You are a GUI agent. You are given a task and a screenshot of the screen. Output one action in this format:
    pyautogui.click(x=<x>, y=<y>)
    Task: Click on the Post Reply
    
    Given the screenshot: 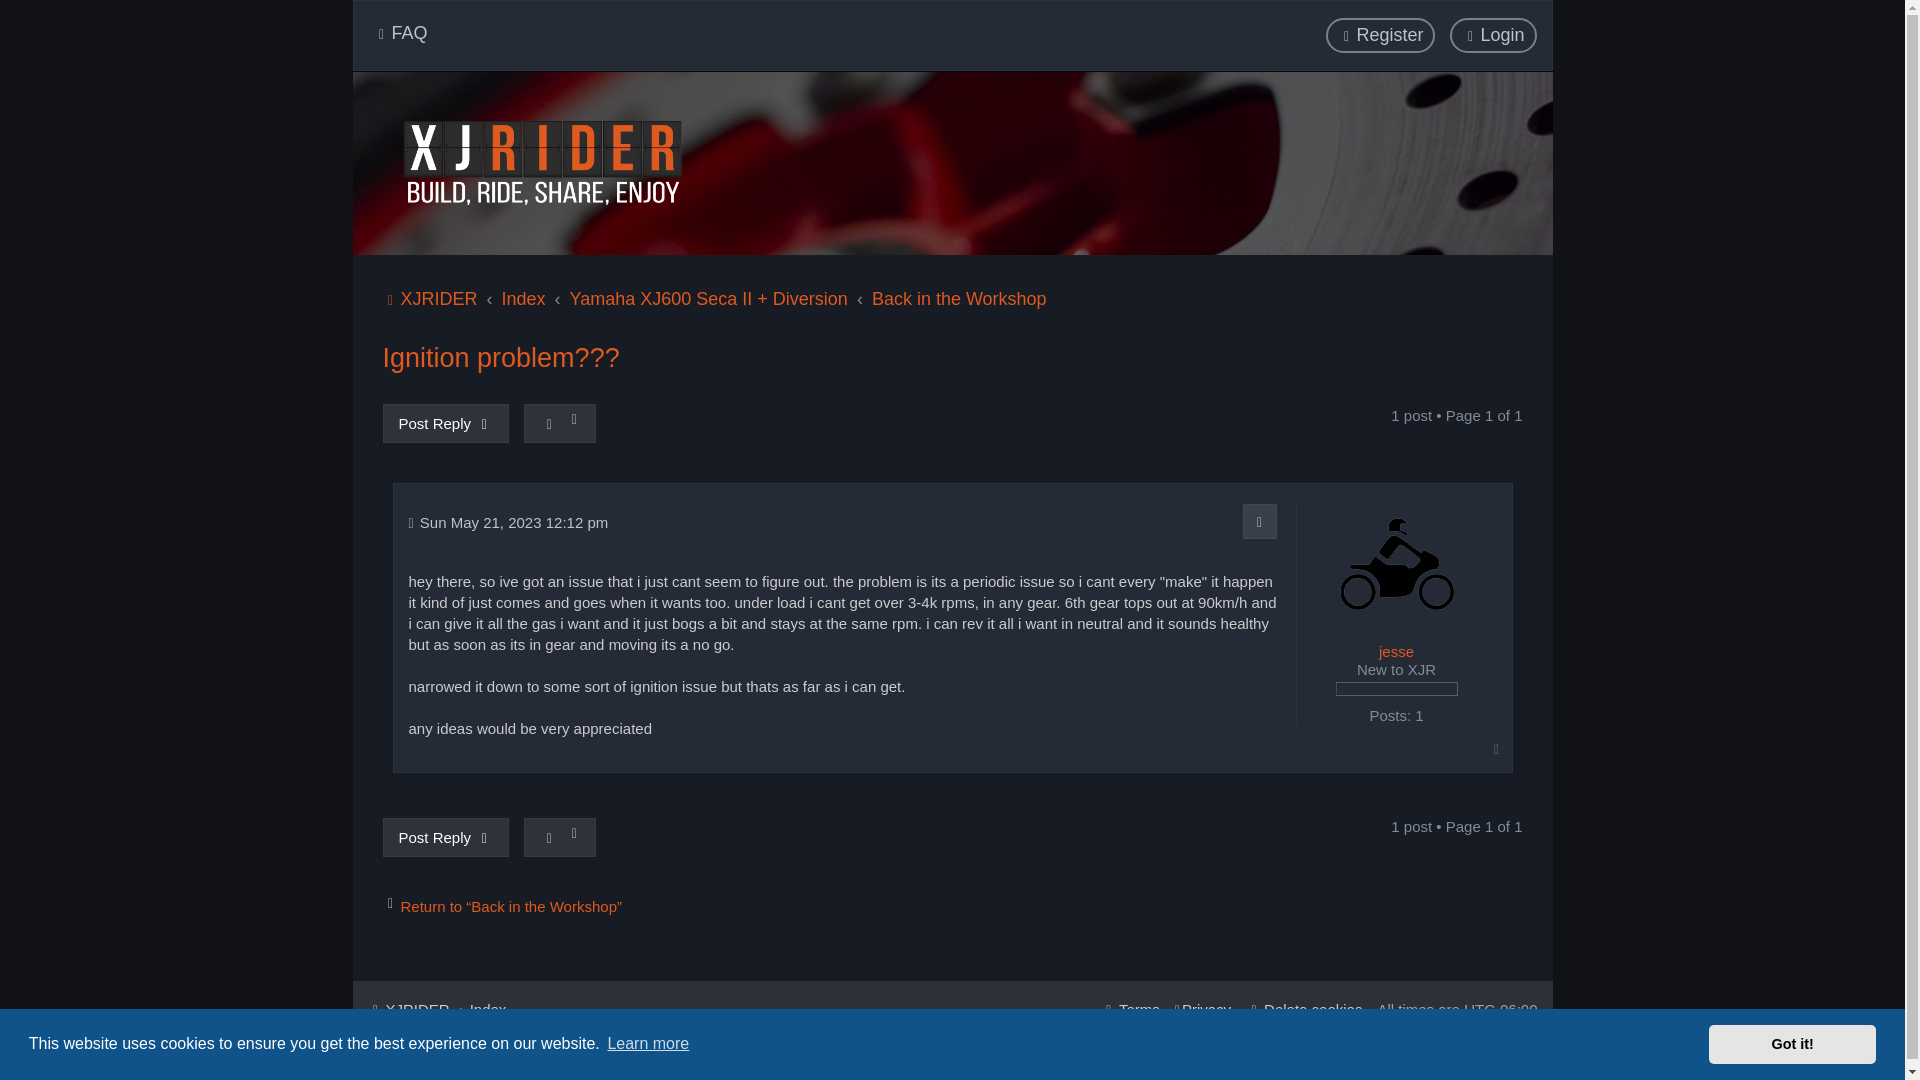 What is the action you would take?
    pyautogui.click(x=445, y=422)
    